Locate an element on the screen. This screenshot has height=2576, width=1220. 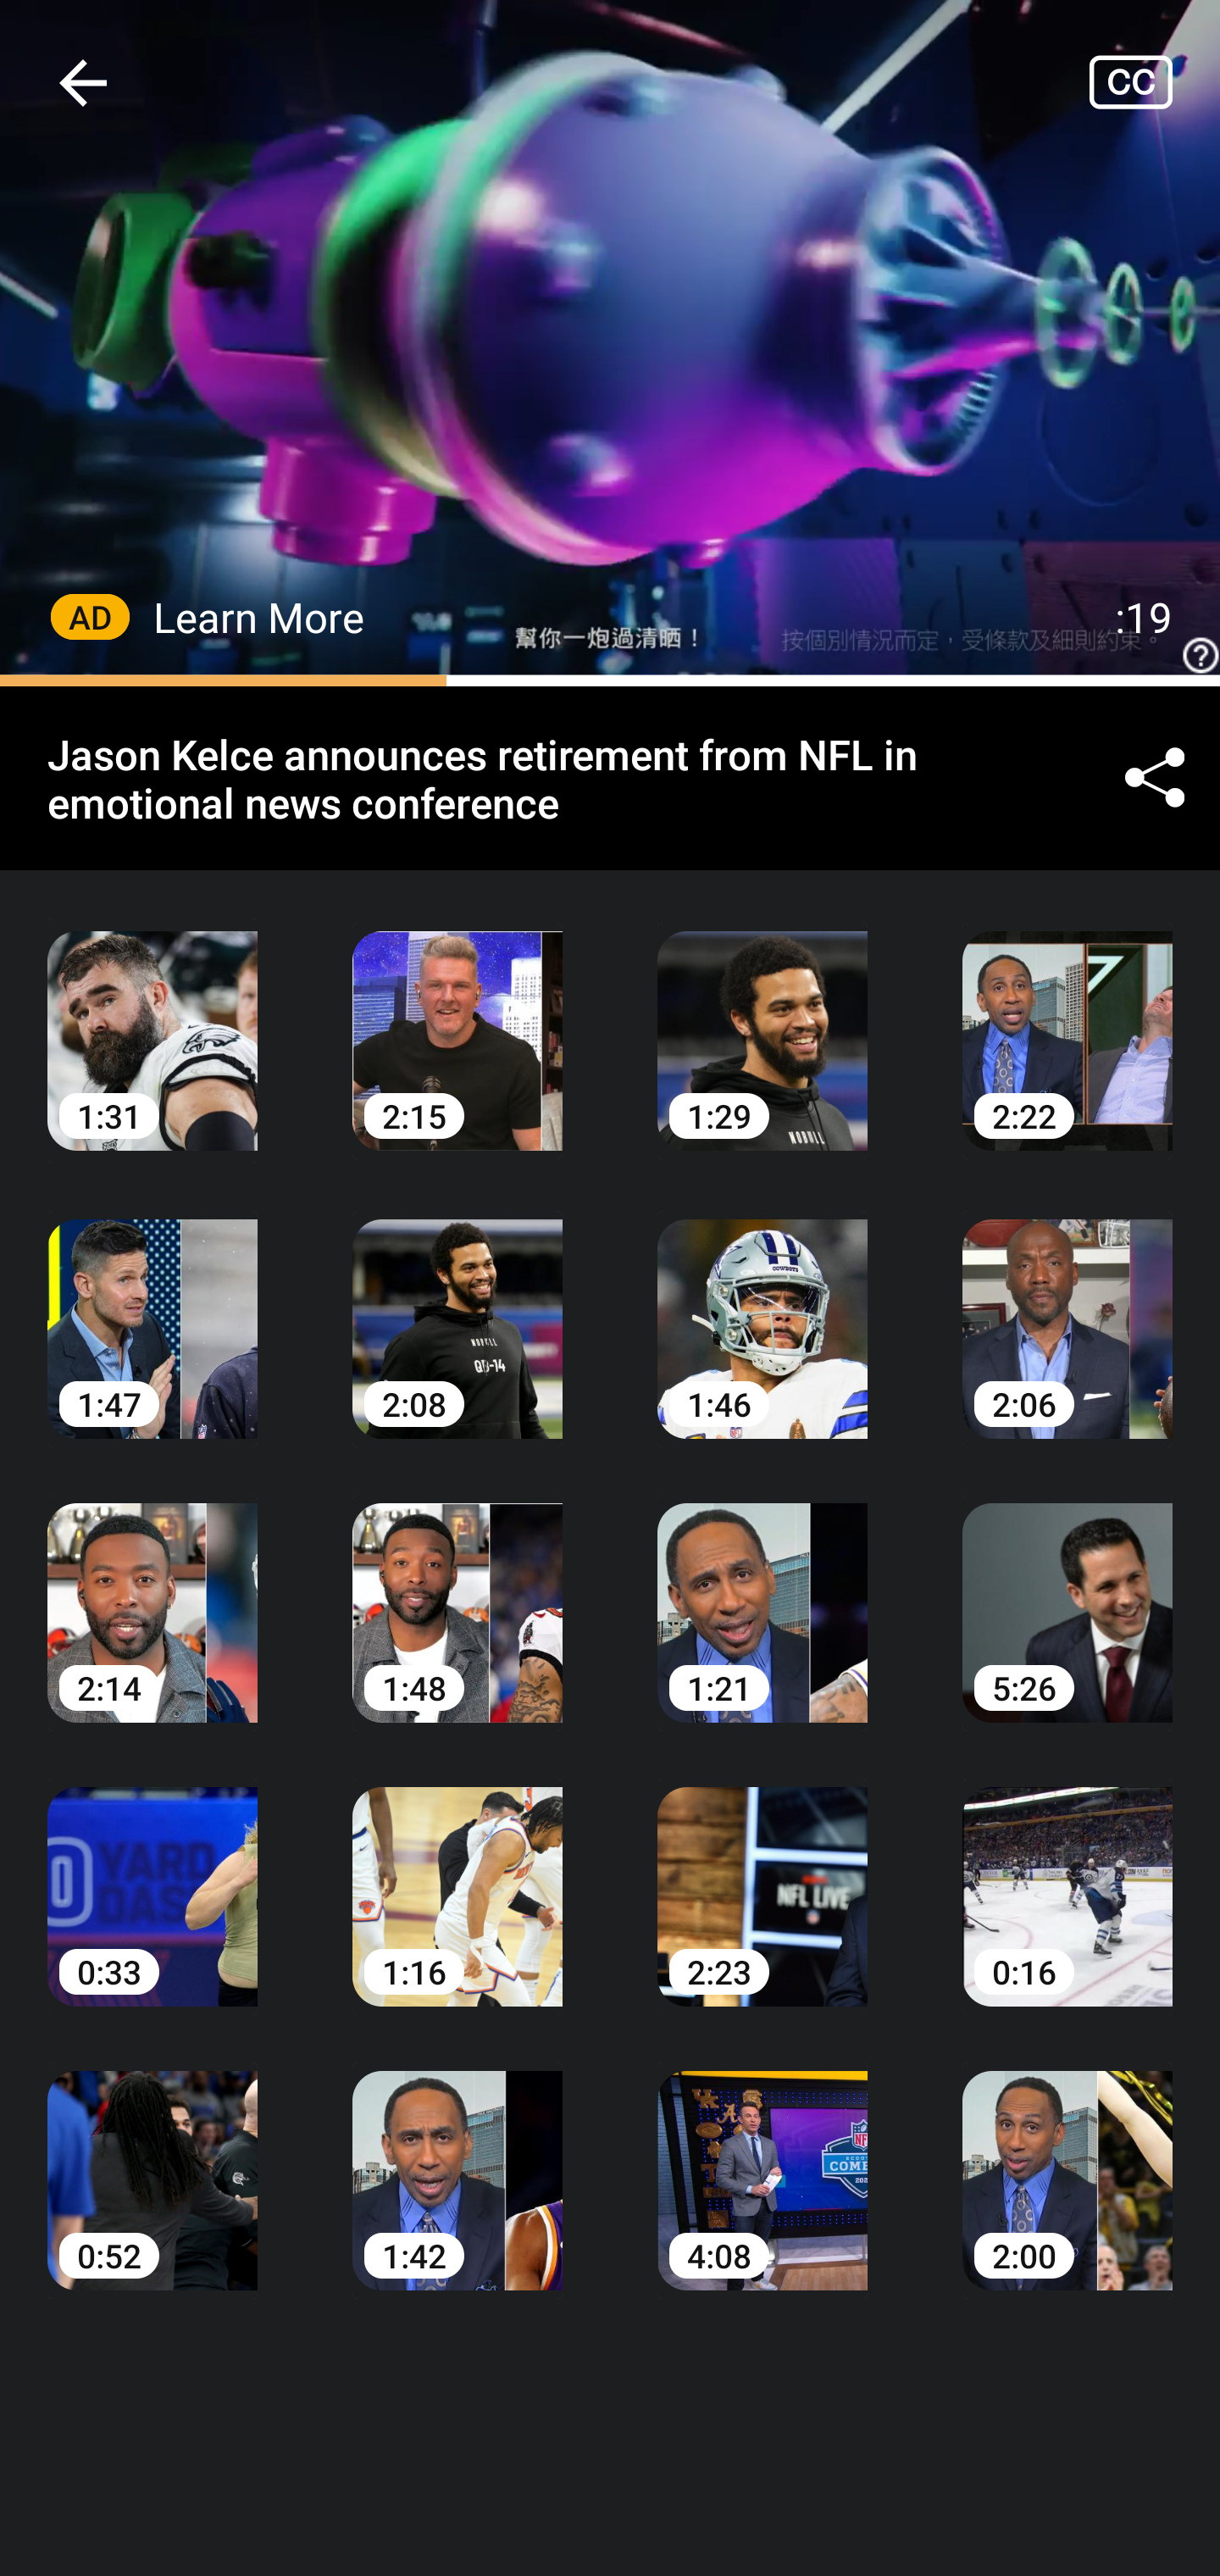
help_outline_white_24dp_with_3px_trbl_padding is located at coordinates (610, 344).